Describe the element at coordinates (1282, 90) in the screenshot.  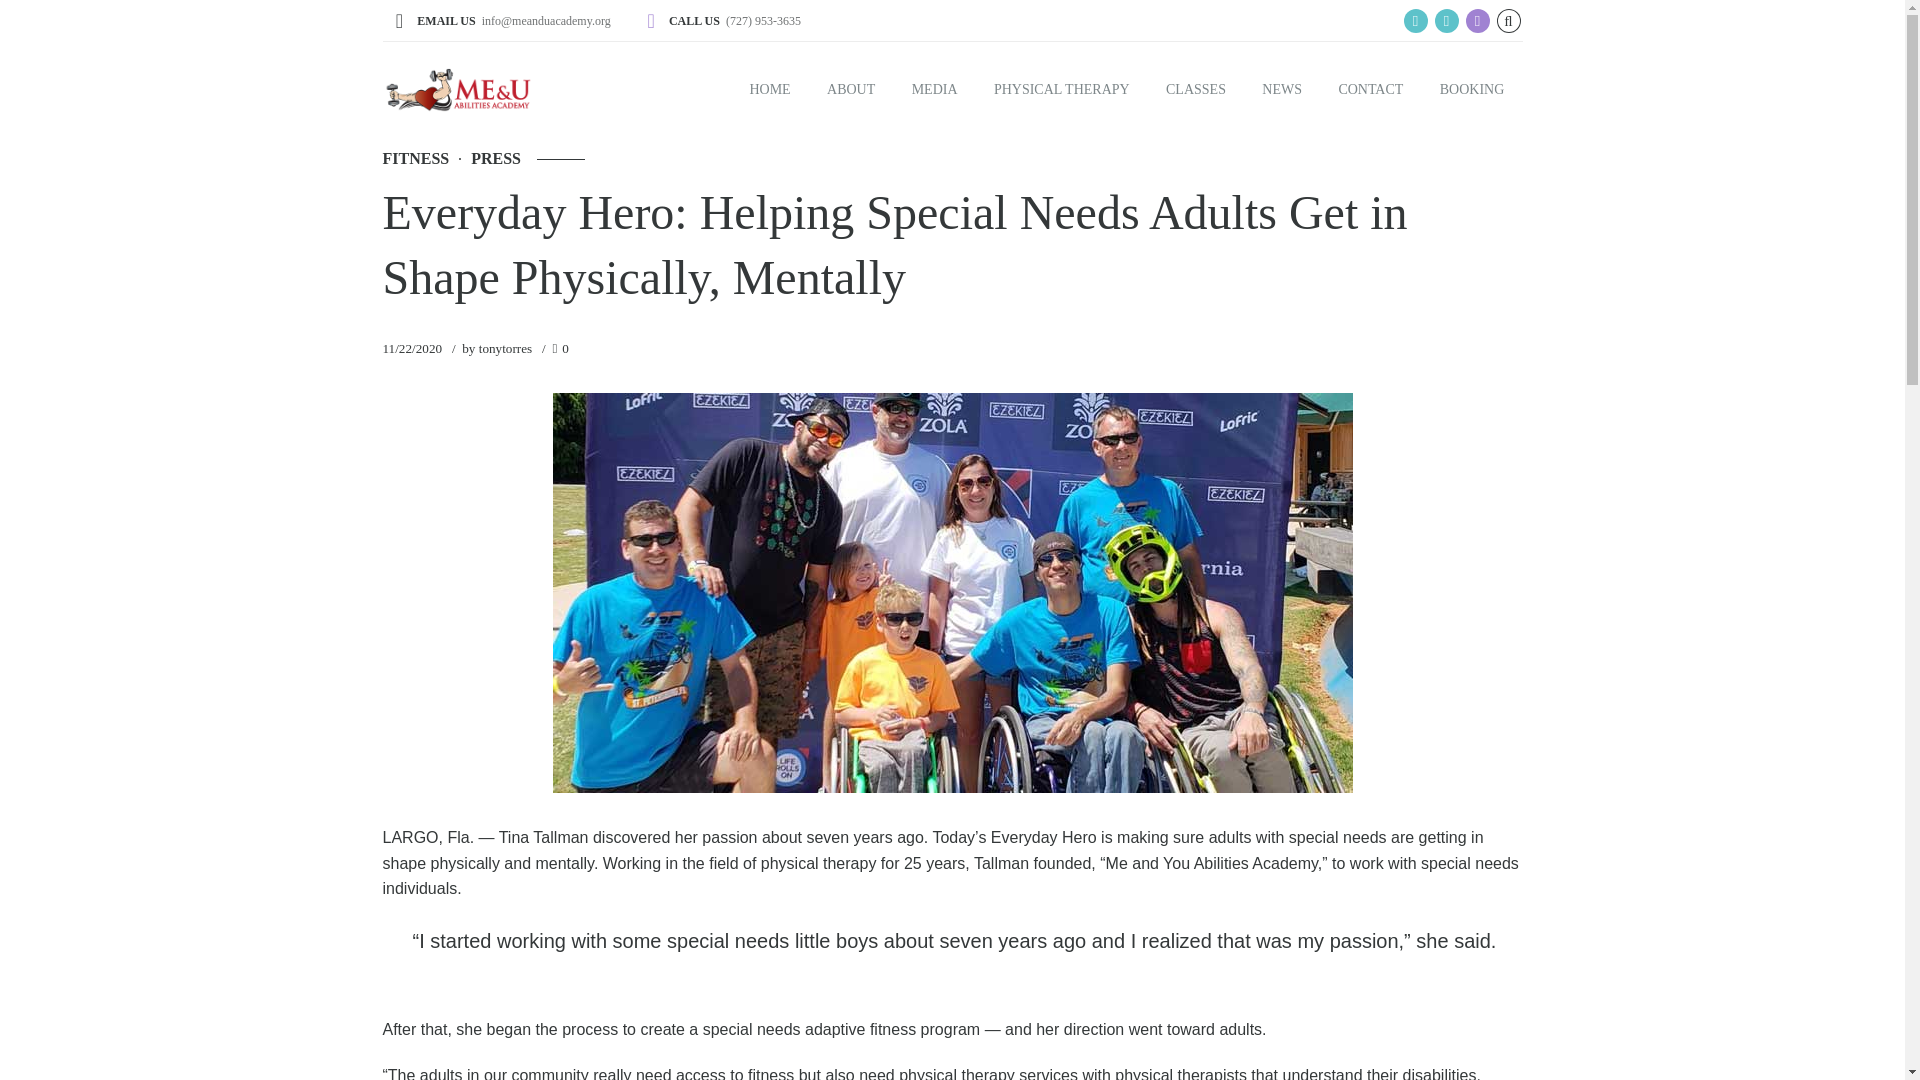
I see `NEWS` at that location.